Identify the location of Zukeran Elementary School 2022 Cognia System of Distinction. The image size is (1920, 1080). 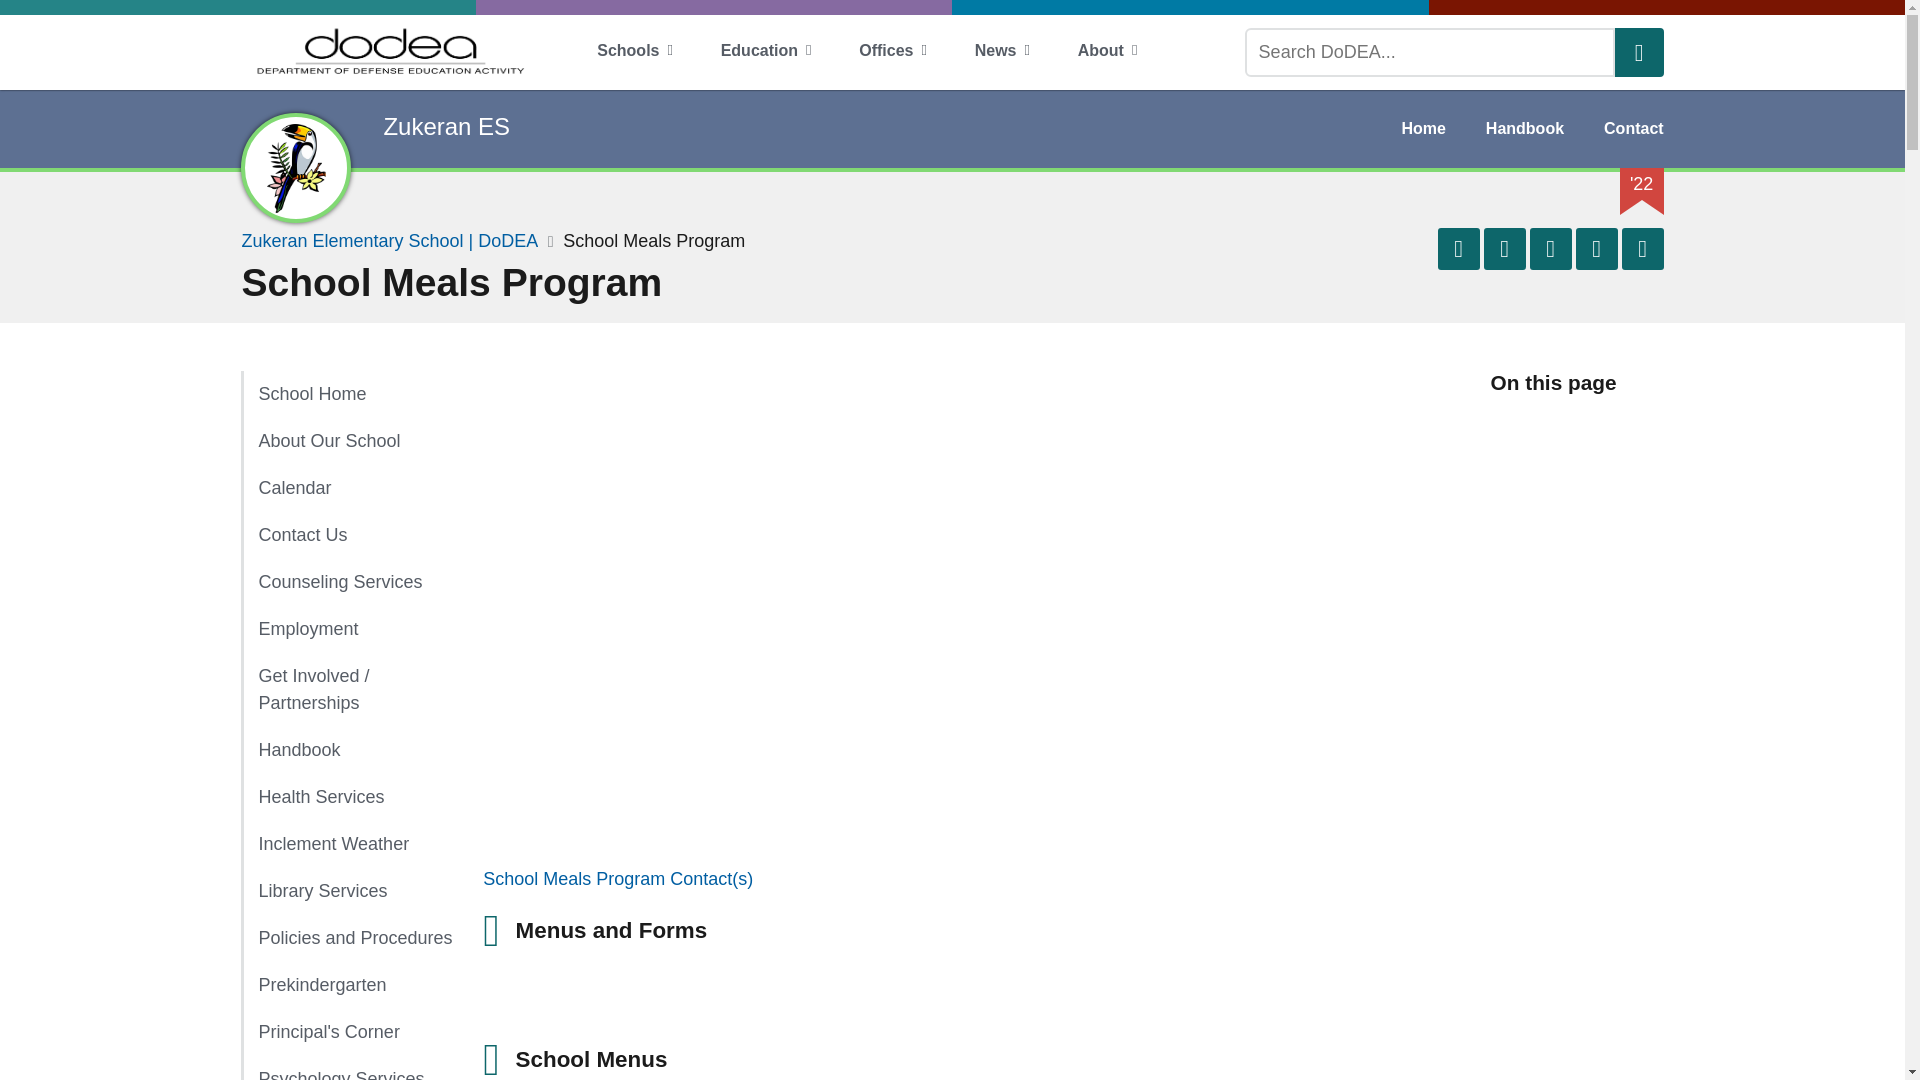
(1642, 184).